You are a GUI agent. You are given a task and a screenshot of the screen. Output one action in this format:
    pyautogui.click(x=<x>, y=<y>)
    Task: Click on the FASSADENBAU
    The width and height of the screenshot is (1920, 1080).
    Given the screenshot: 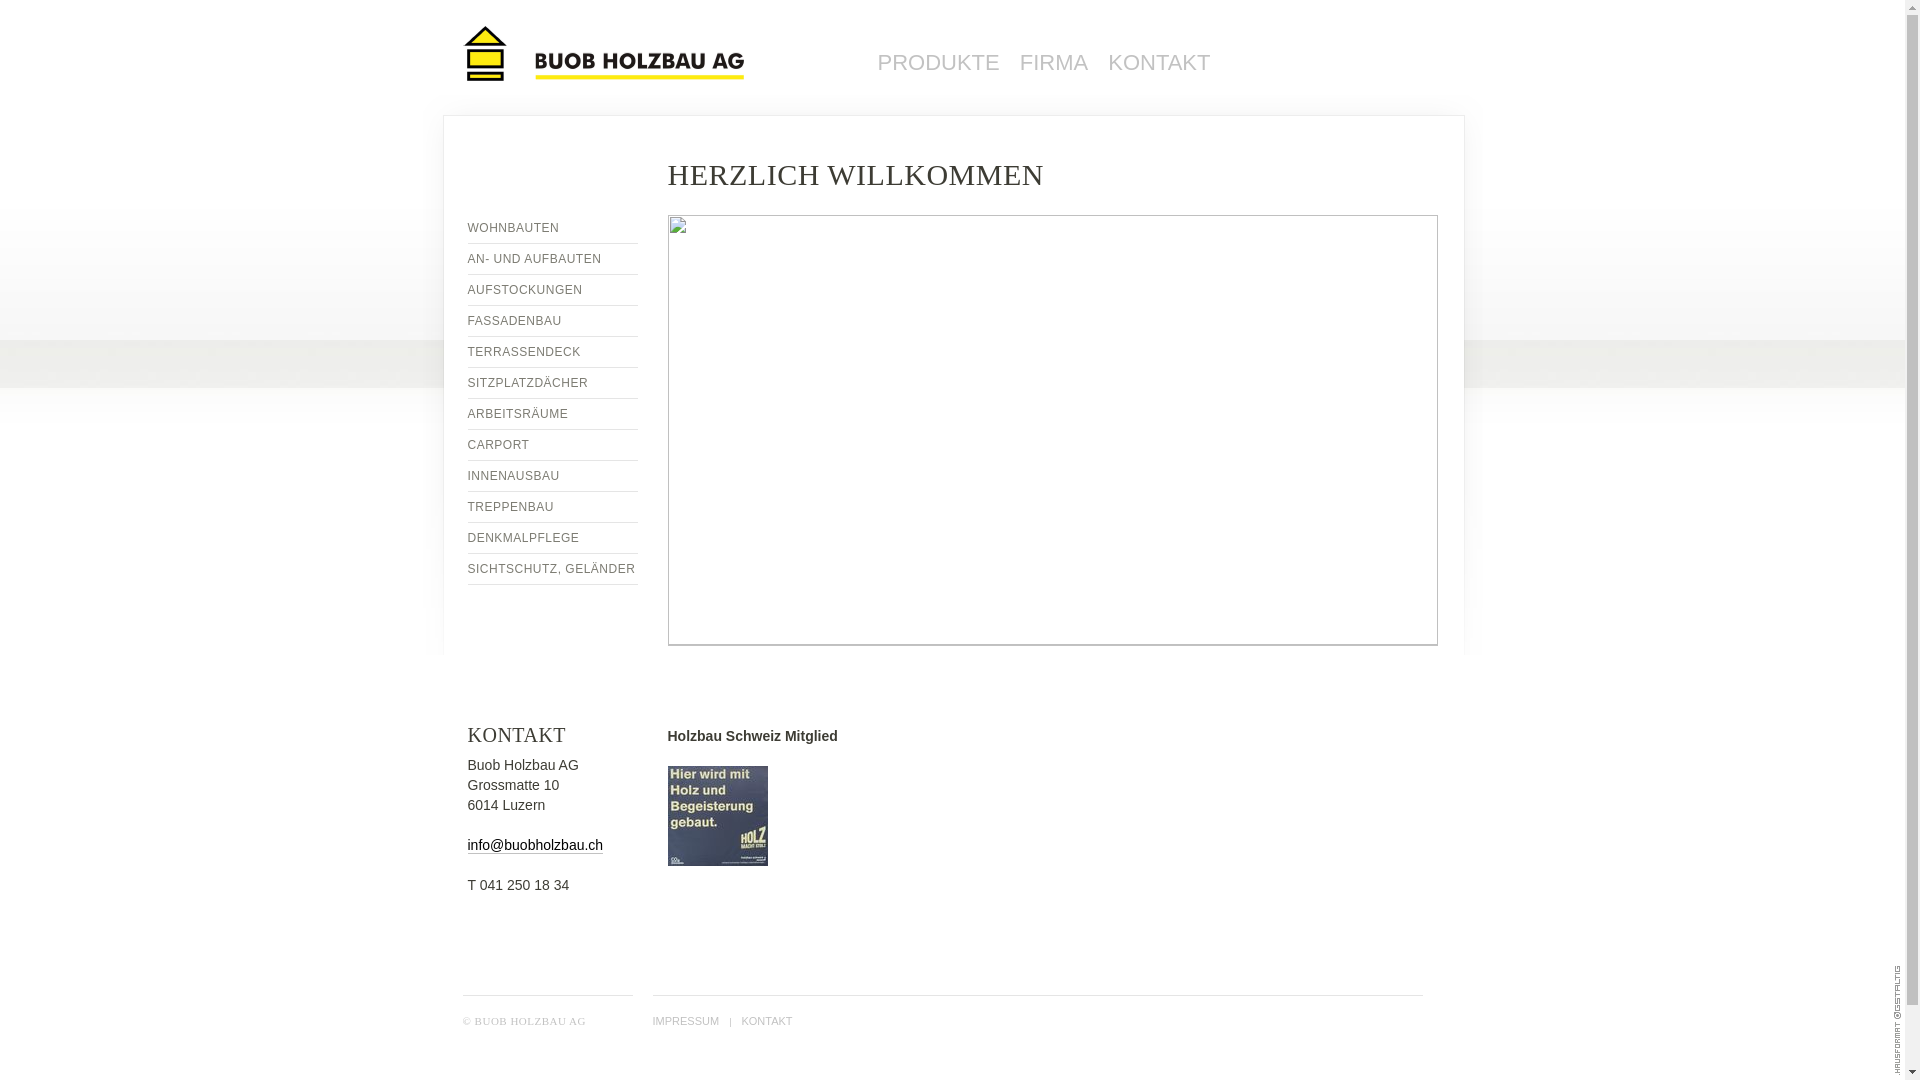 What is the action you would take?
    pyautogui.click(x=553, y=321)
    